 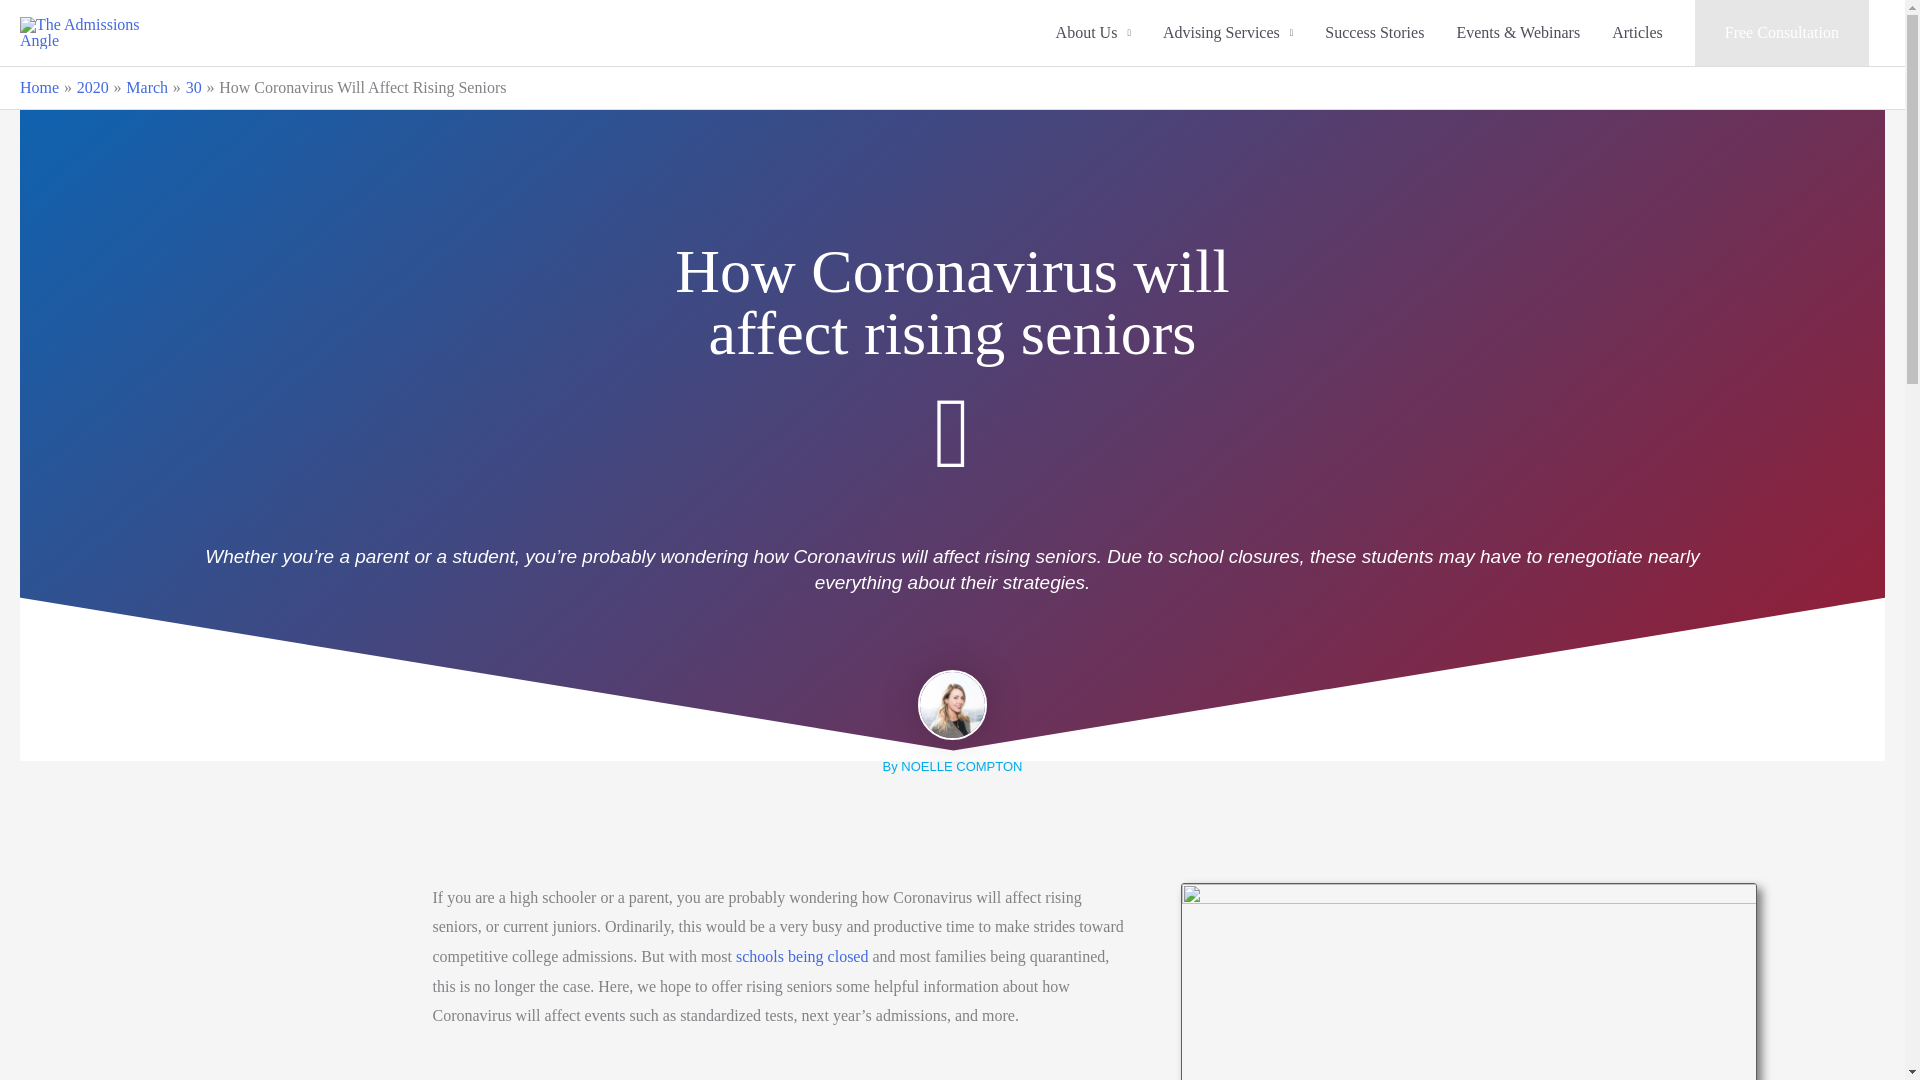 What do you see at coordinates (92, 87) in the screenshot?
I see `2020` at bounding box center [92, 87].